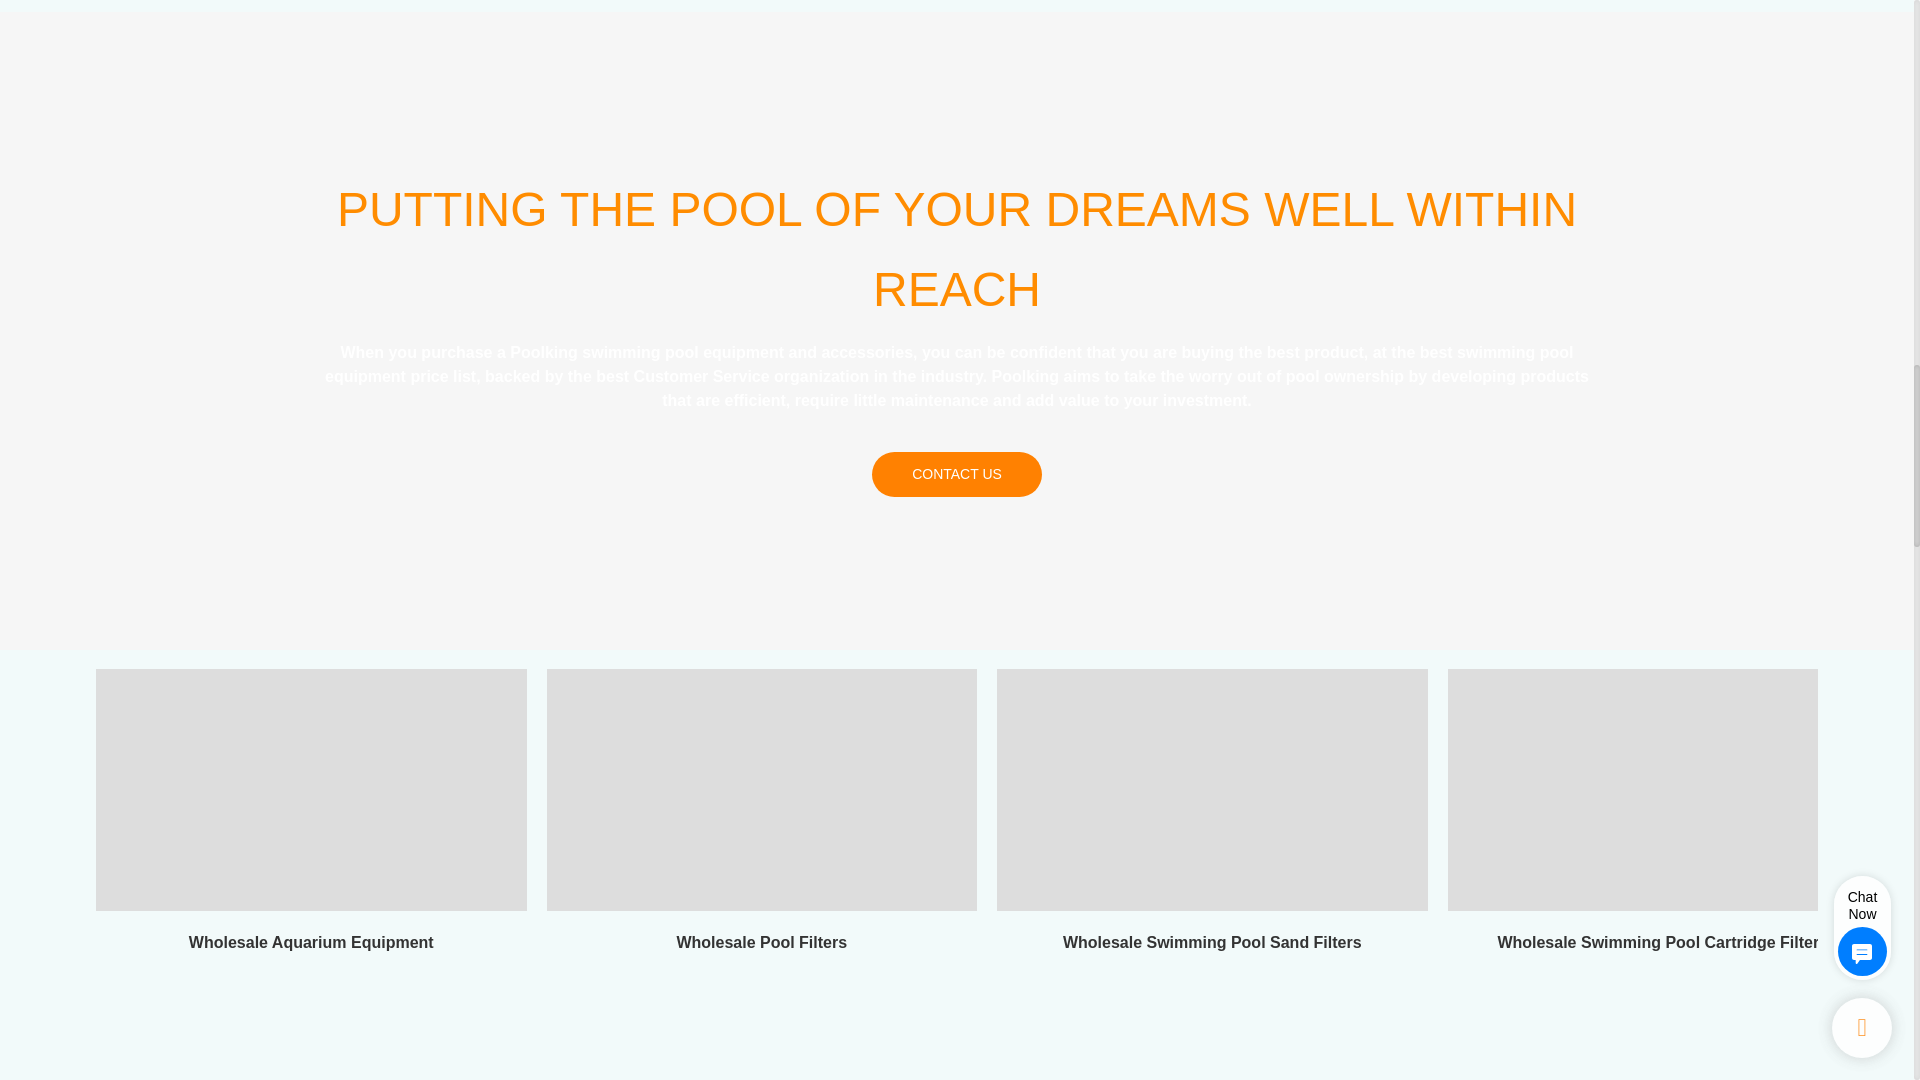 The width and height of the screenshot is (1920, 1080). What do you see at coordinates (1663, 816) in the screenshot?
I see `Wholesale Swimming Pool Cartridge Filters` at bounding box center [1663, 816].